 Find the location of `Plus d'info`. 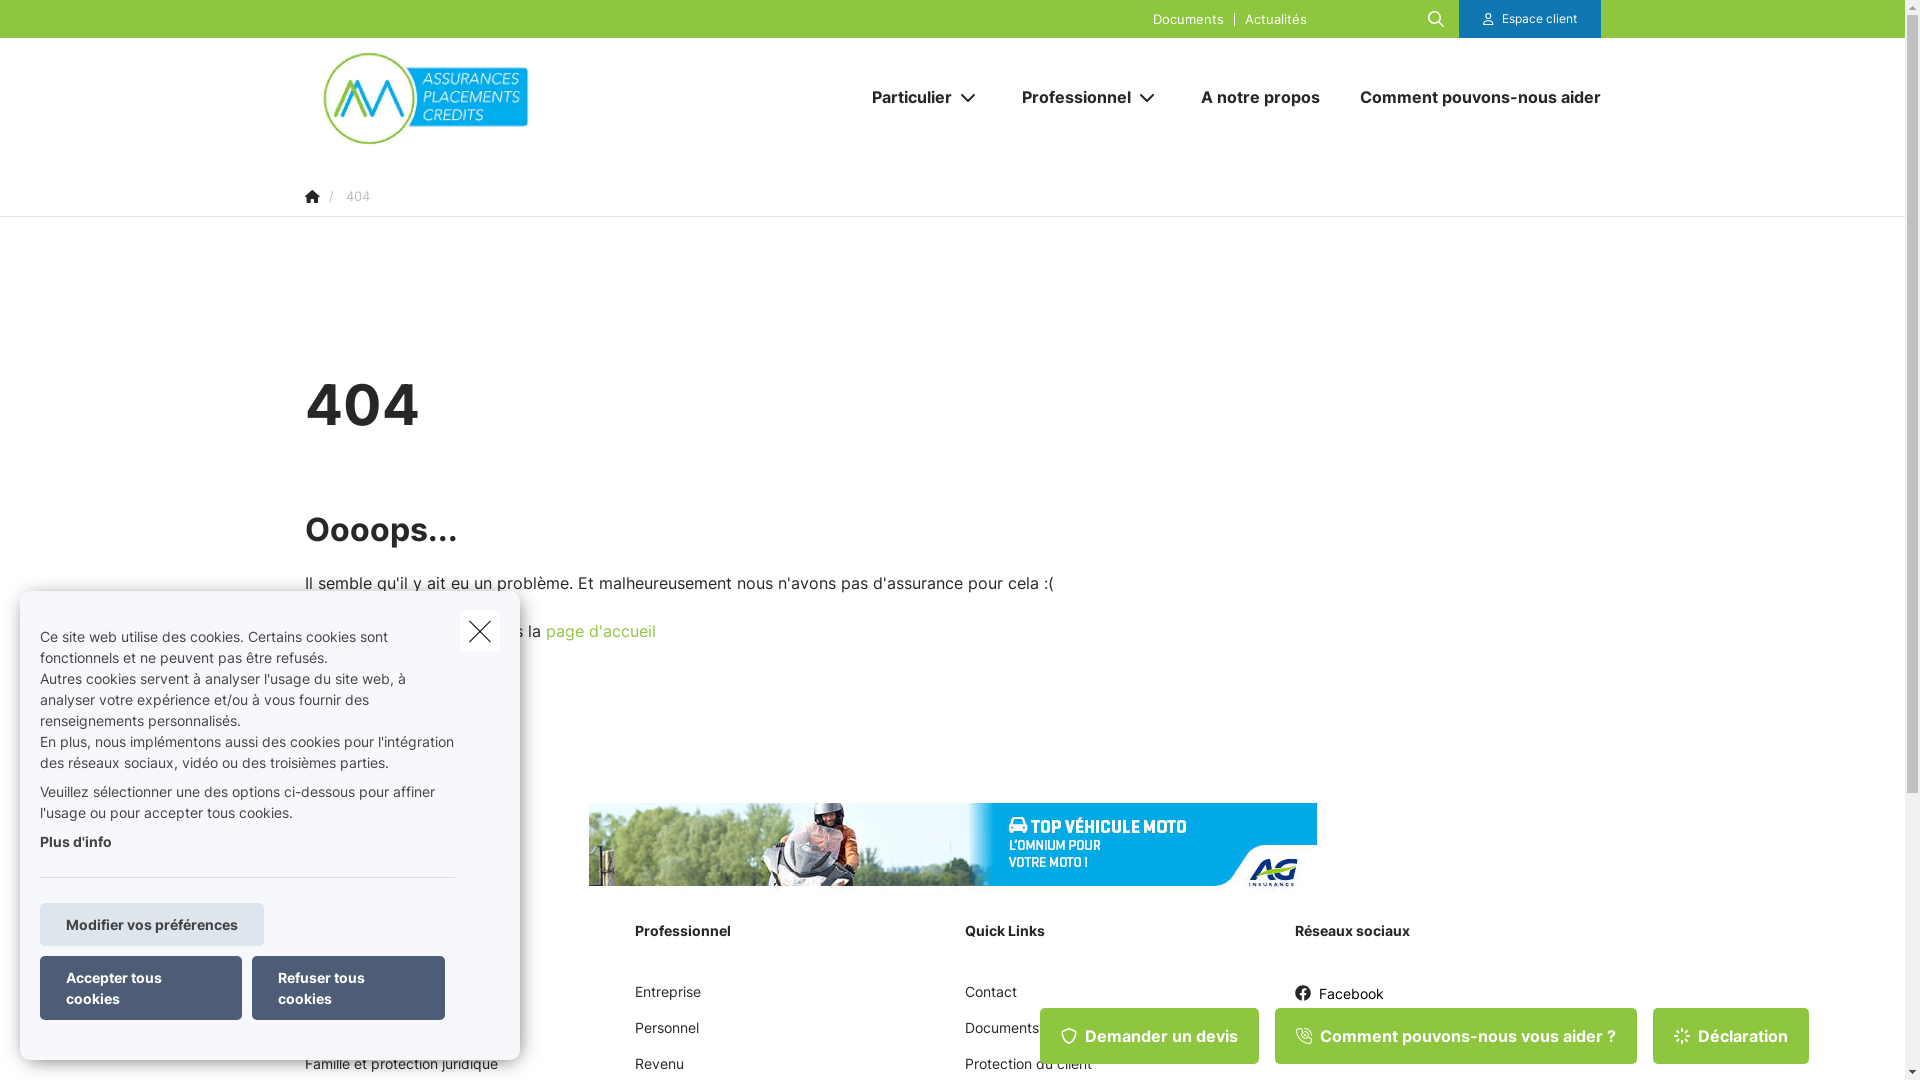

Plus d'info is located at coordinates (76, 842).